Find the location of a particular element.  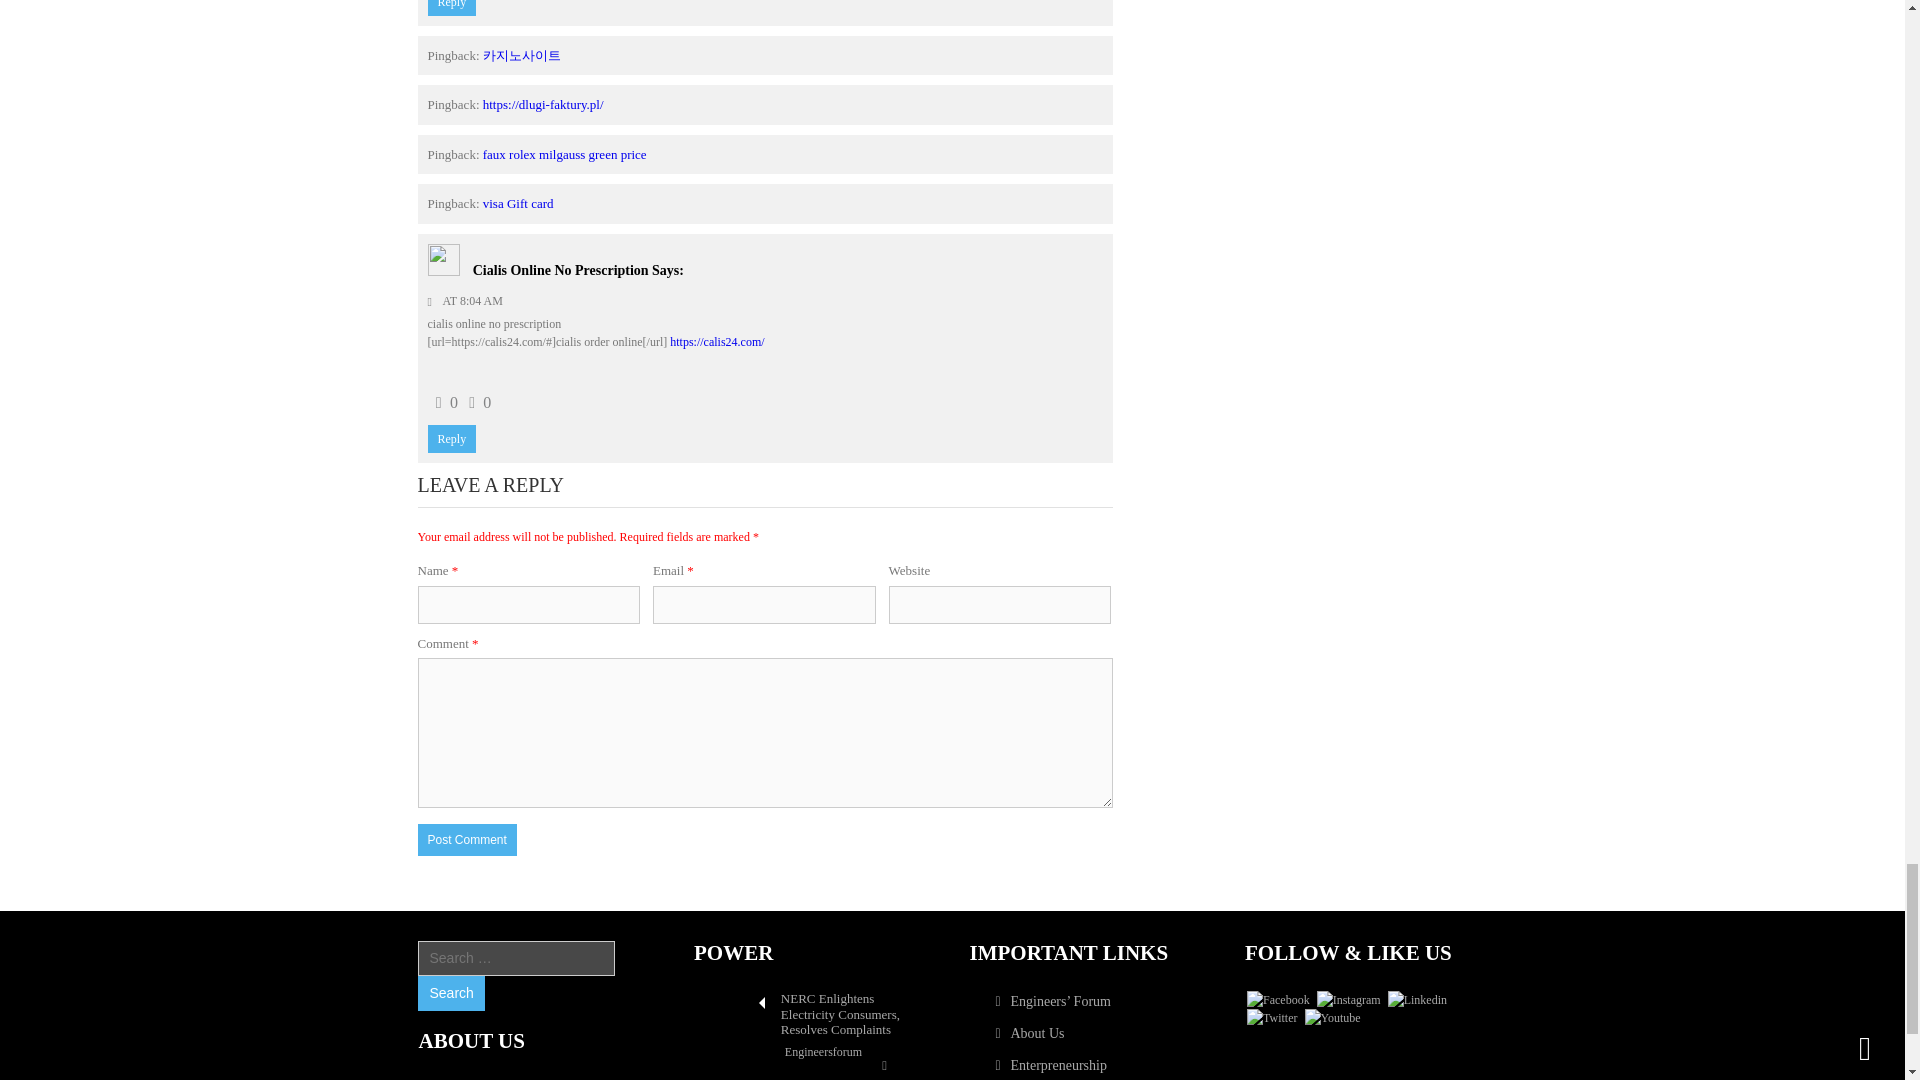

Post Comment is located at coordinates (467, 840).